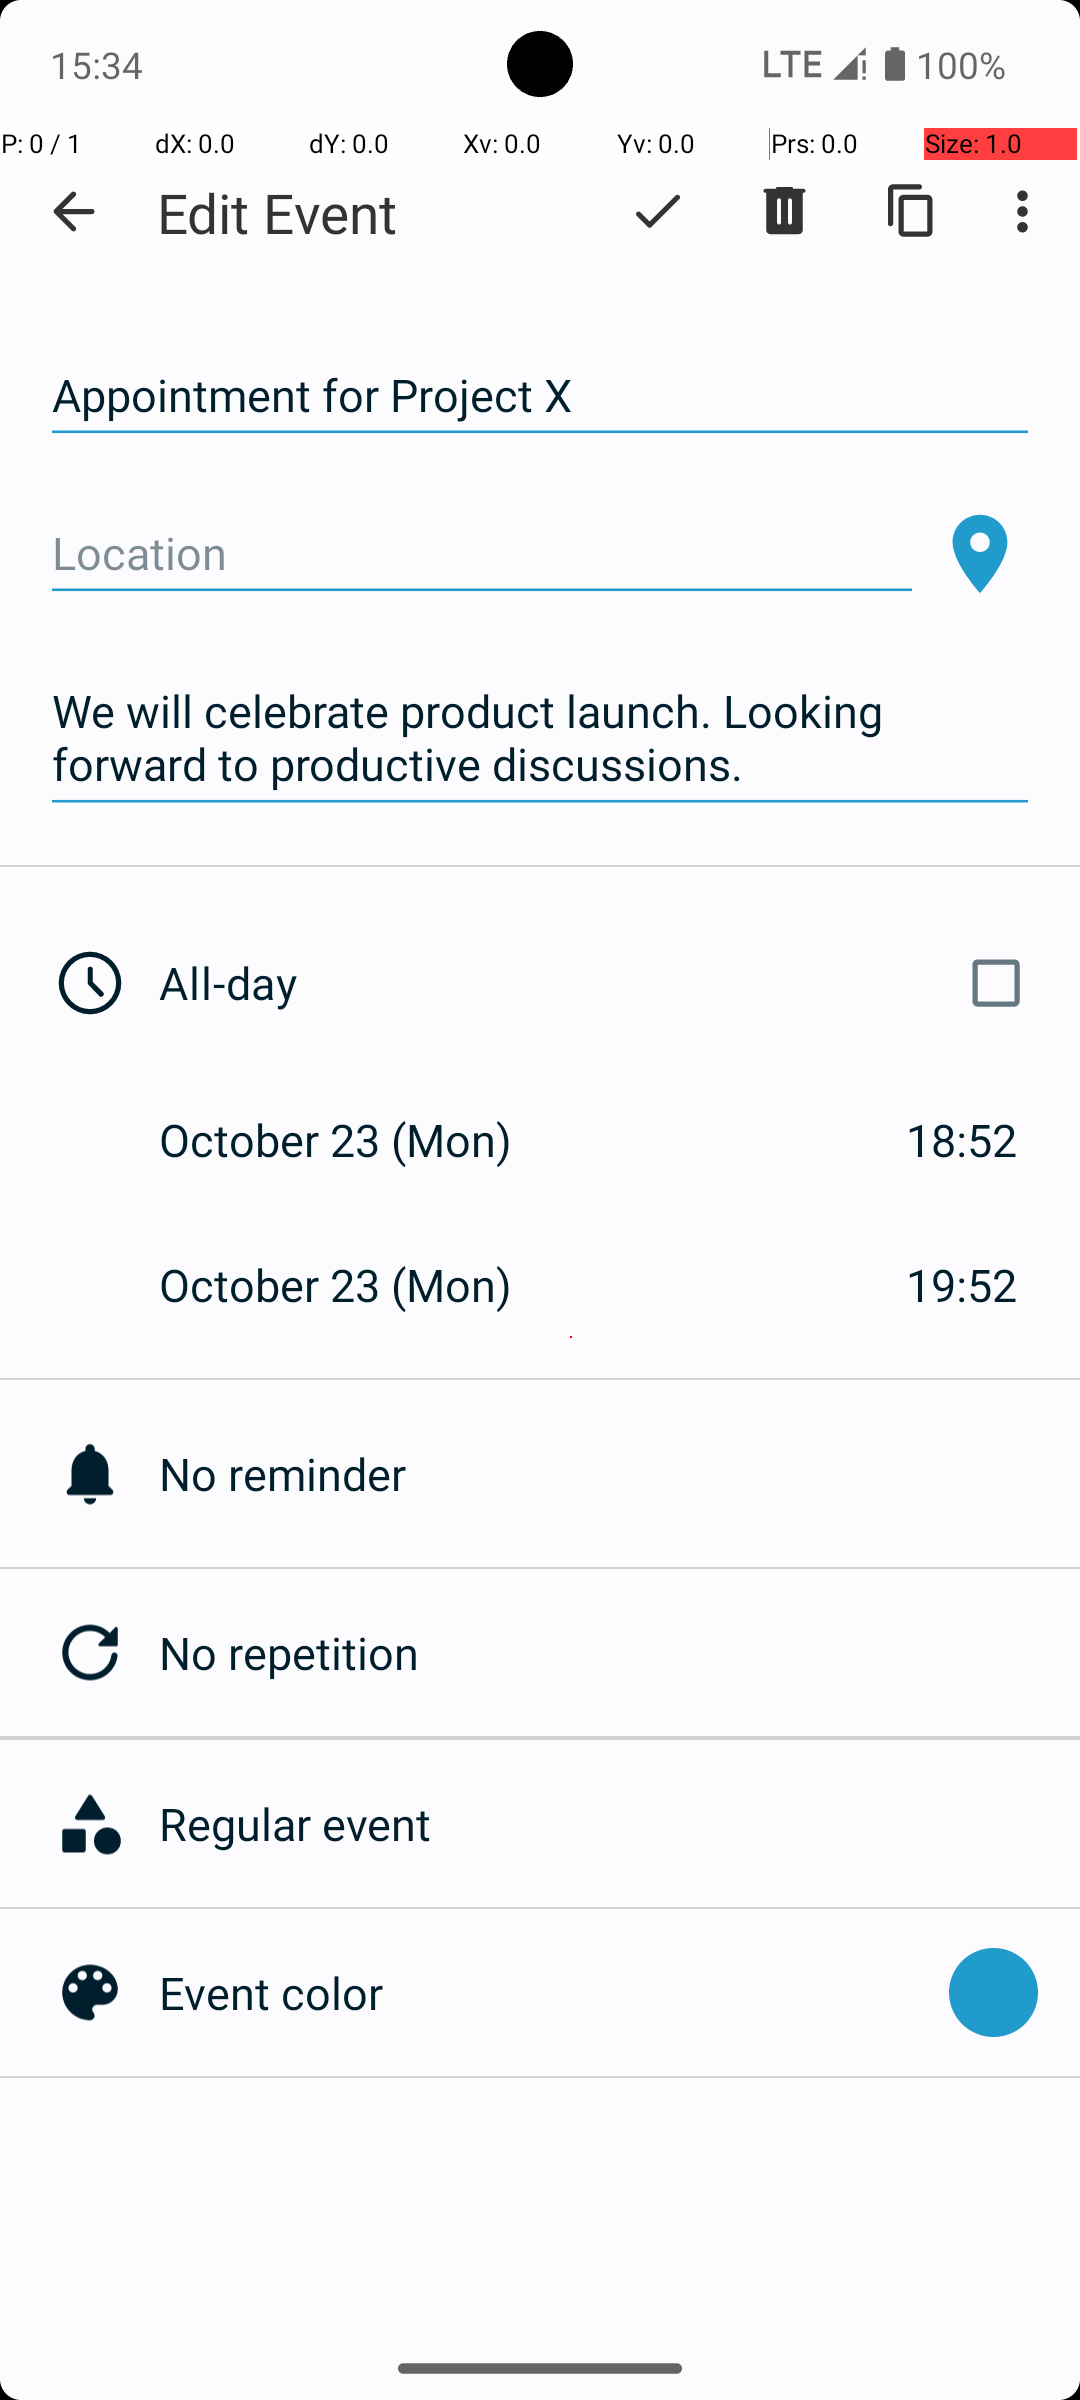 The width and height of the screenshot is (1080, 2400). Describe the element at coordinates (540, 738) in the screenshot. I see `We will celebrate product launch. Looking forward to productive discussions.` at that location.